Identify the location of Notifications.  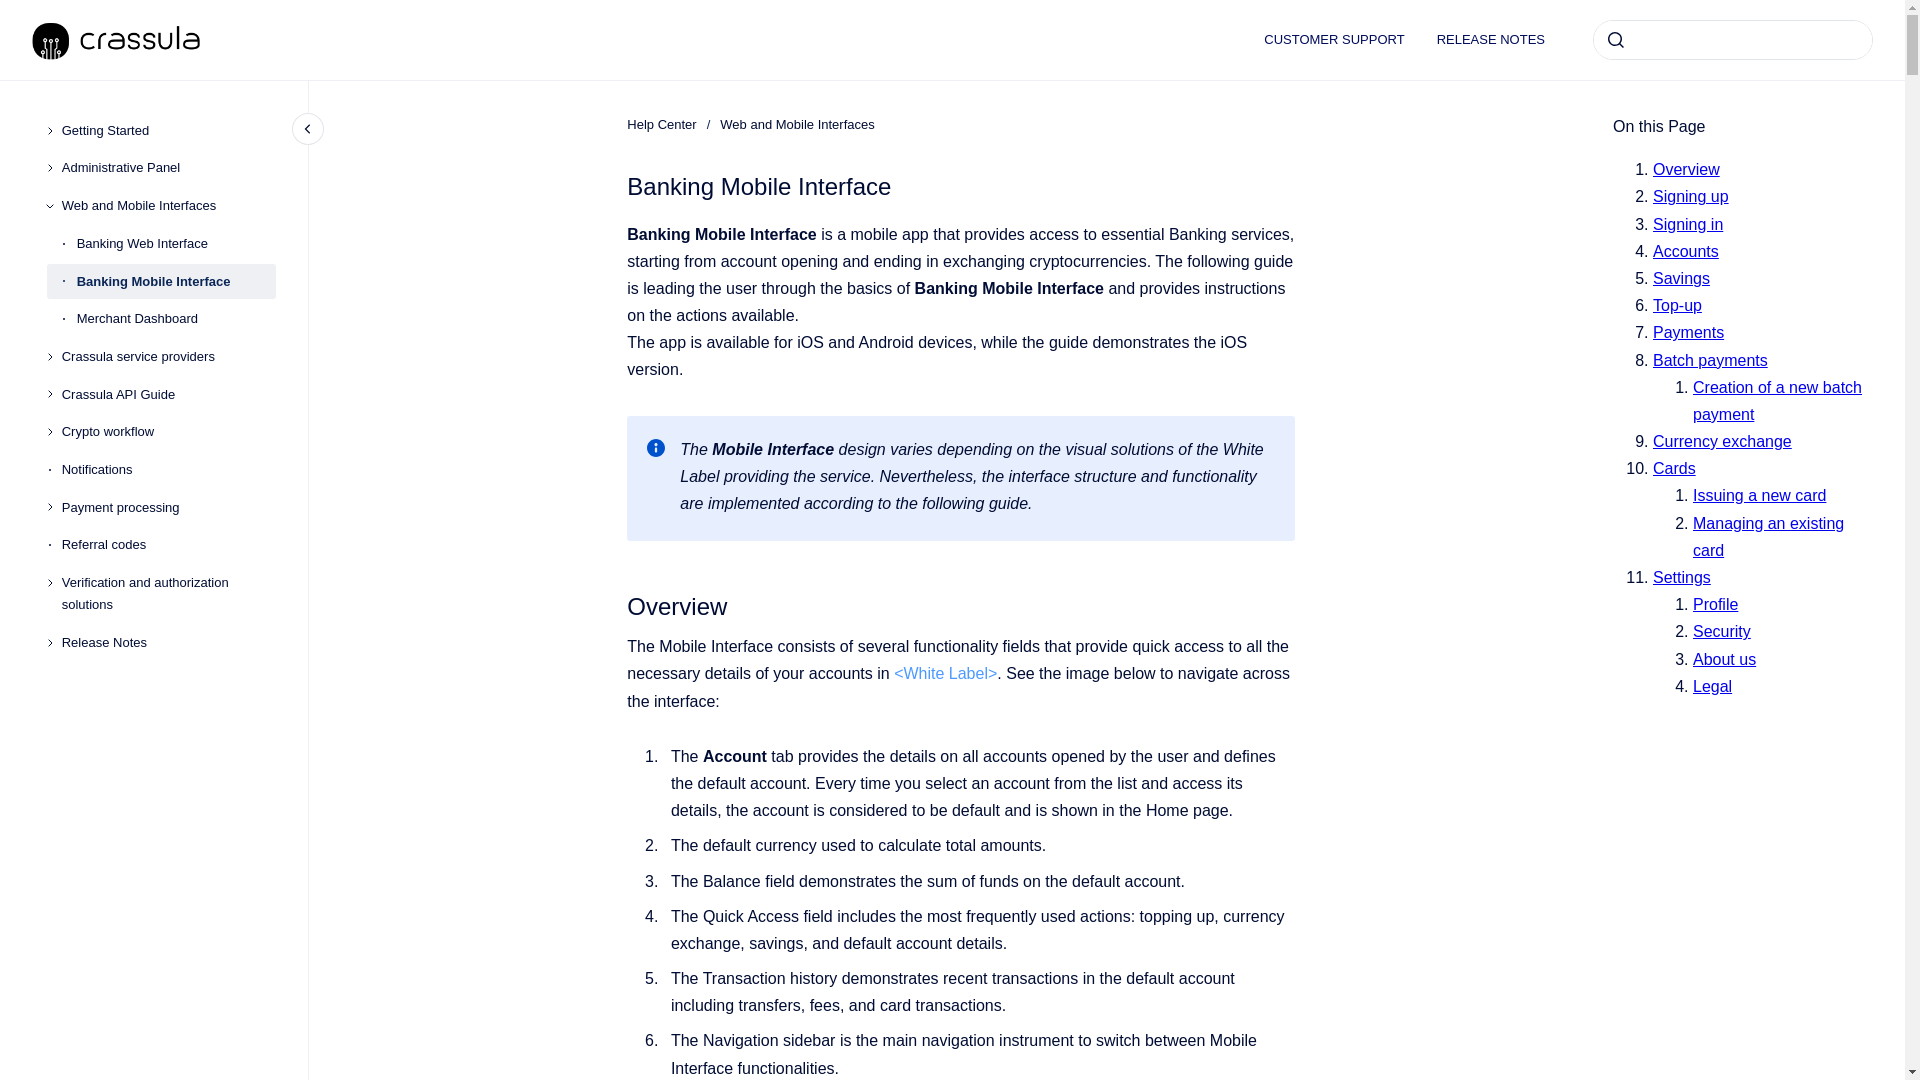
(168, 470).